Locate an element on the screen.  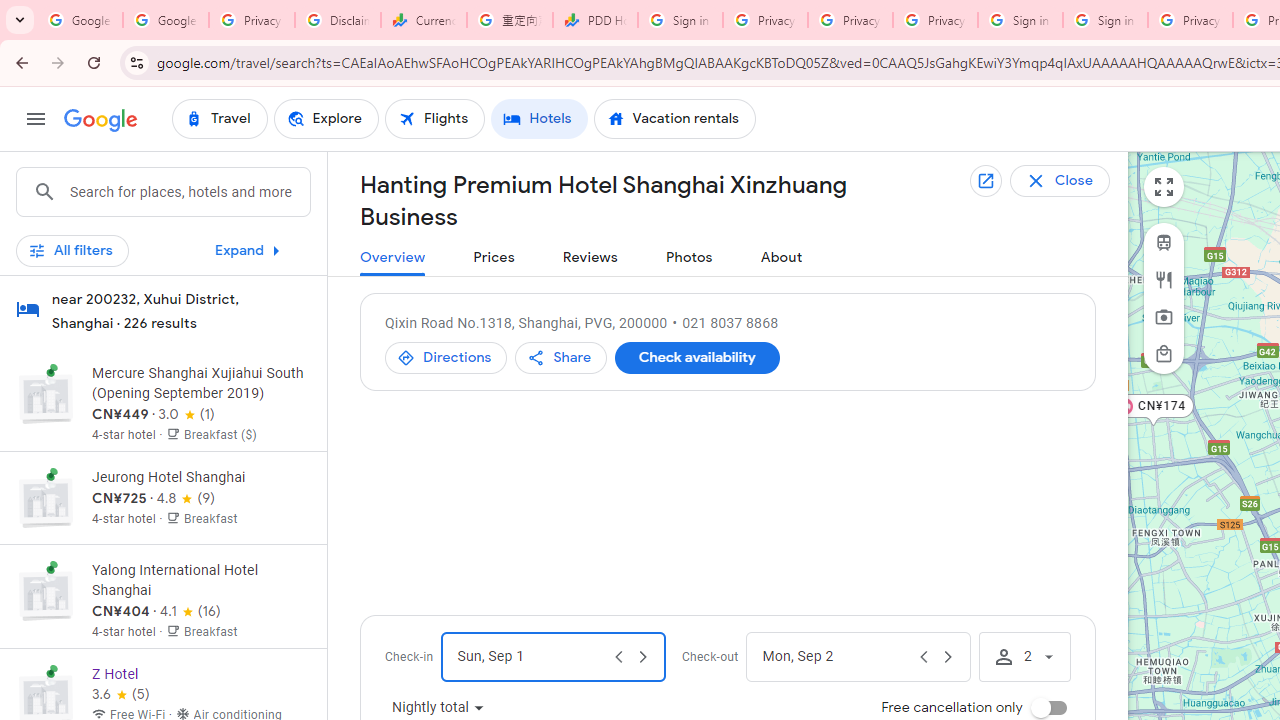
Sign in - Google Accounts is located at coordinates (1105, 20).